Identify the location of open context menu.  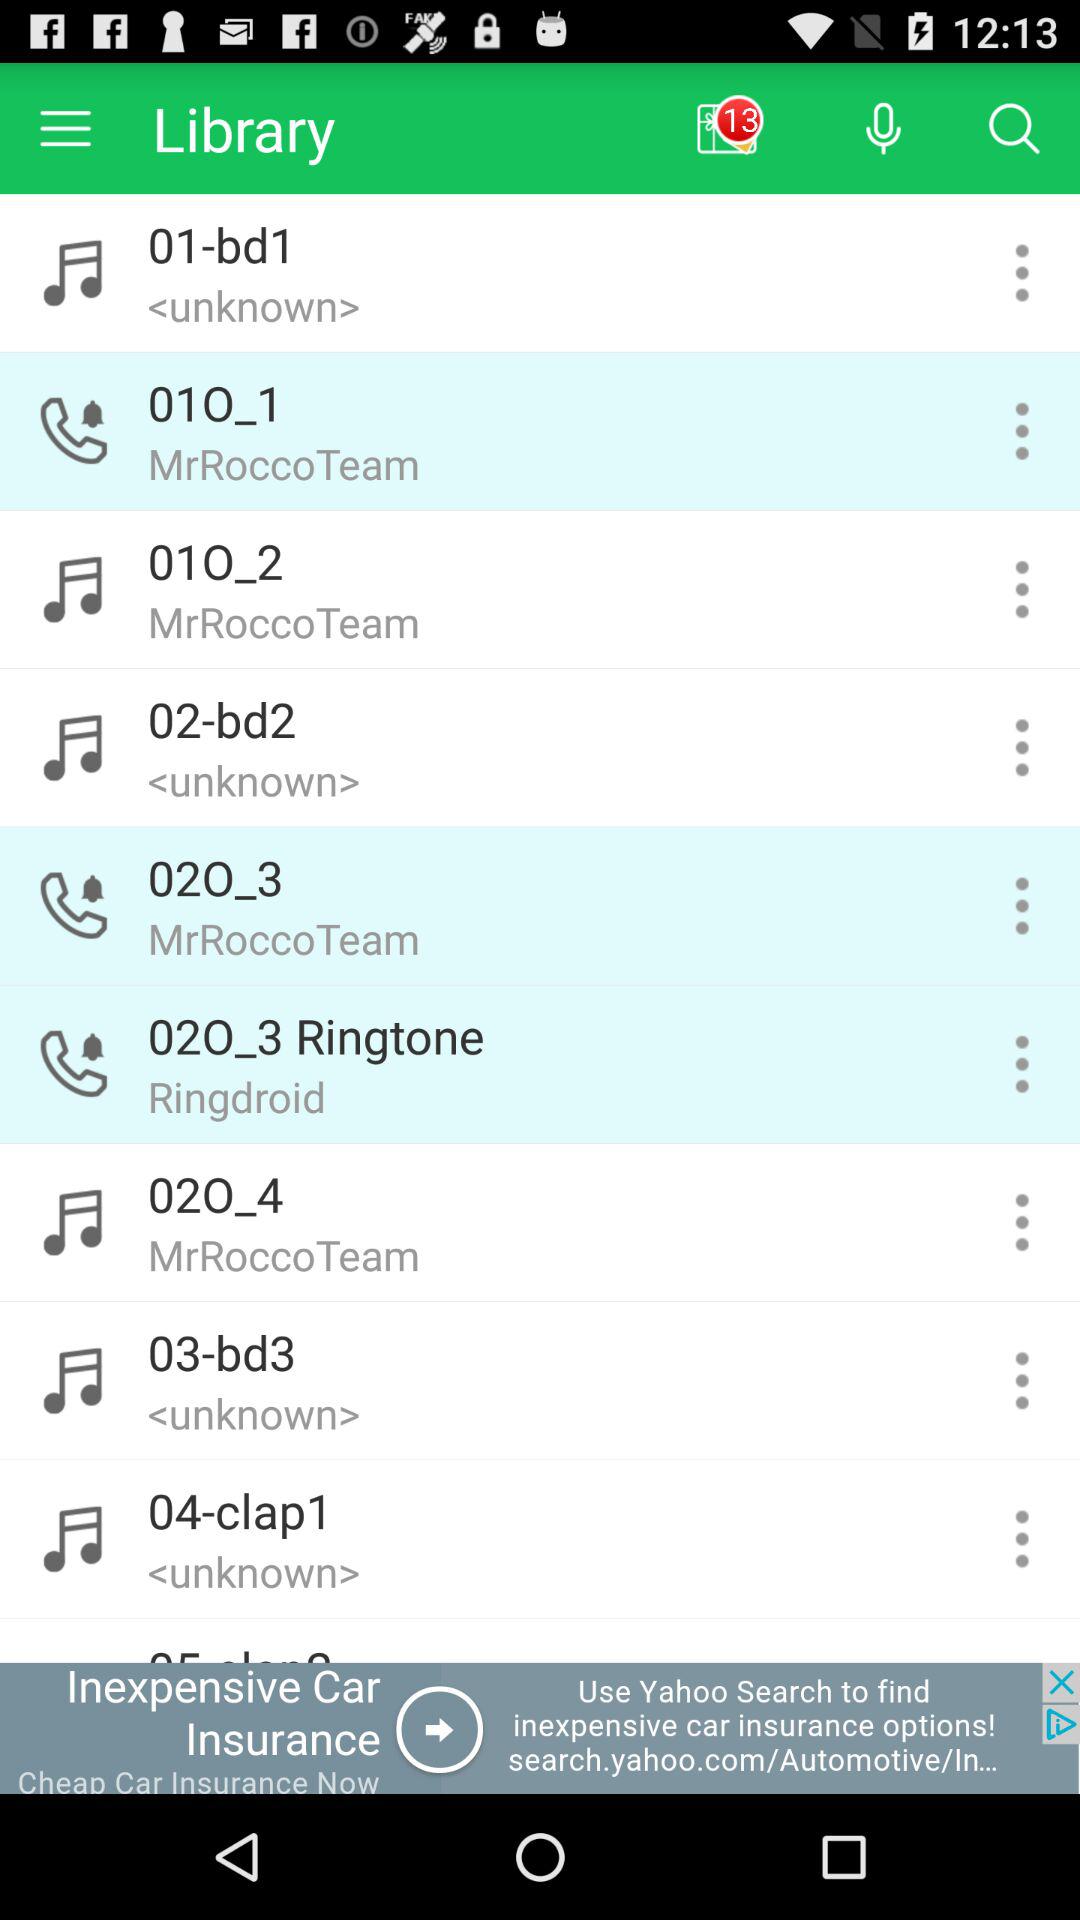
(1022, 1380).